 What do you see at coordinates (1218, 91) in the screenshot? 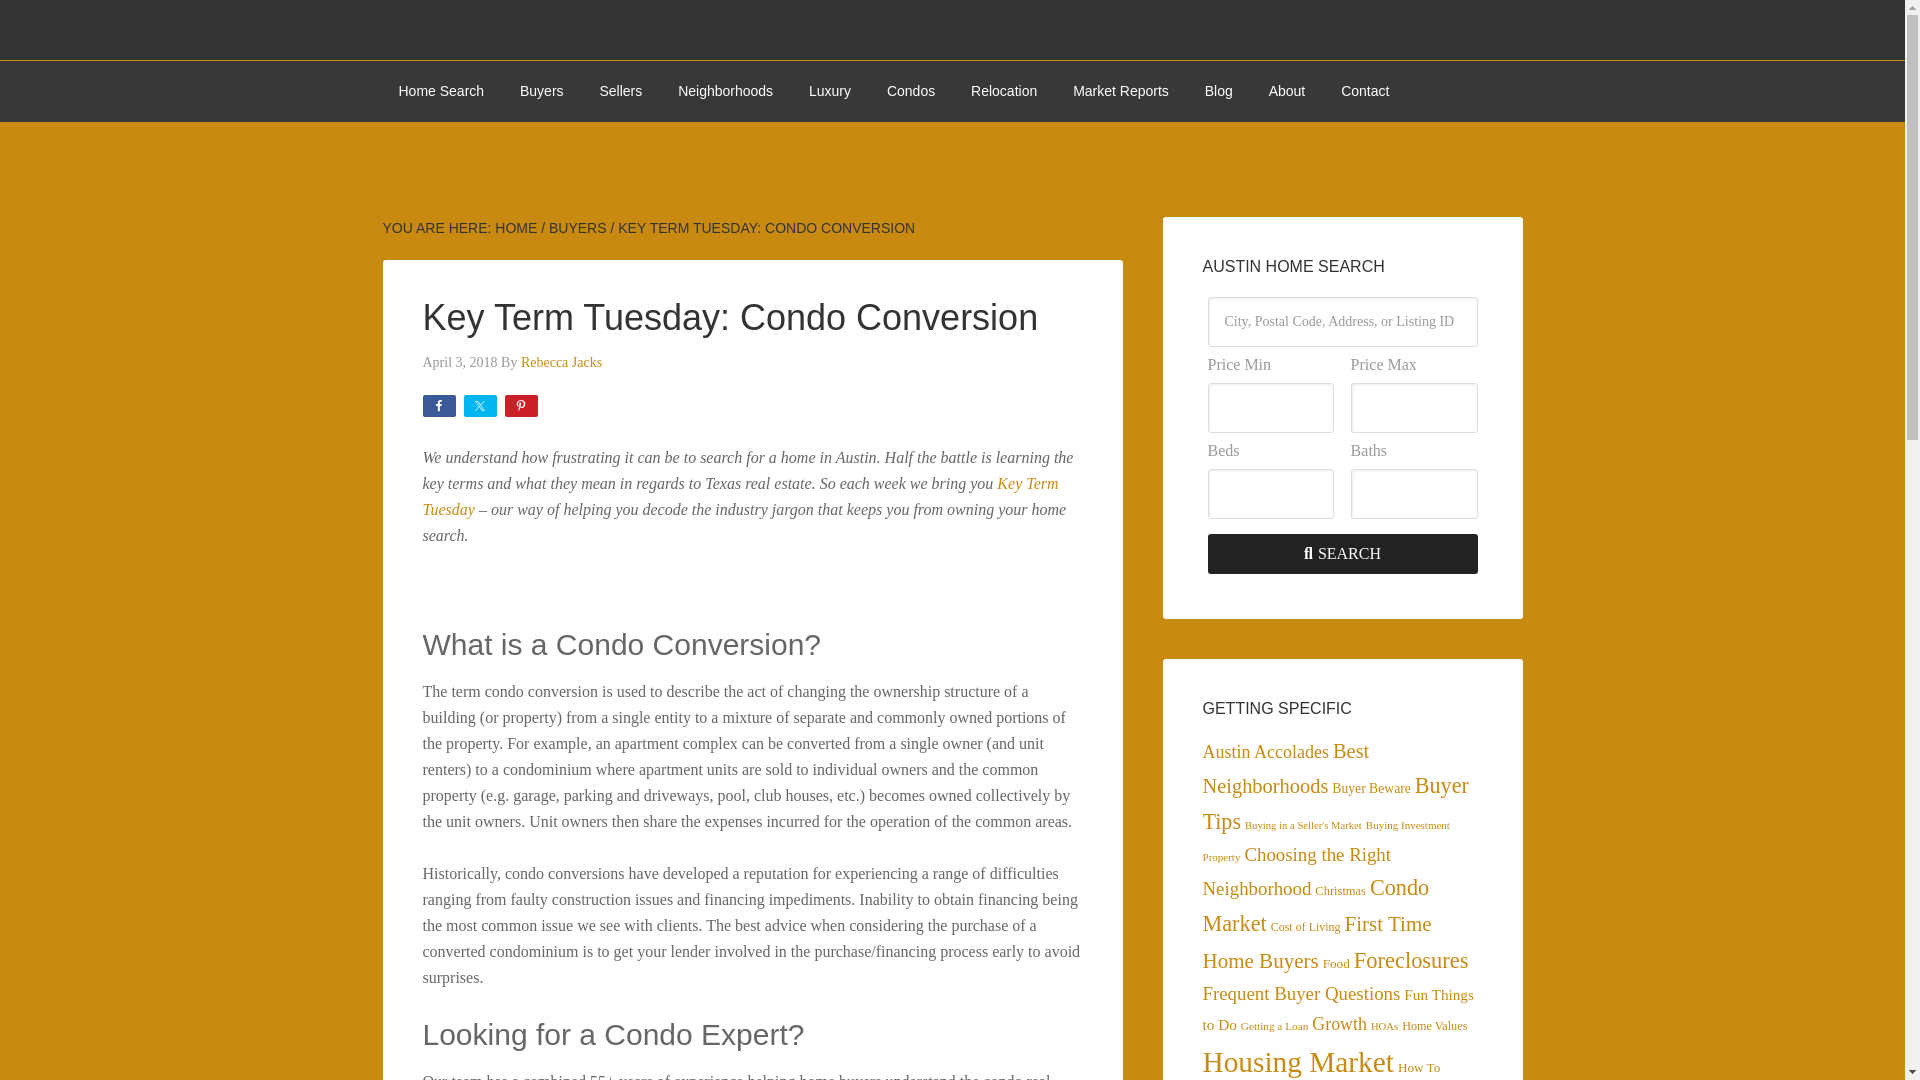
I see `Blog` at bounding box center [1218, 91].